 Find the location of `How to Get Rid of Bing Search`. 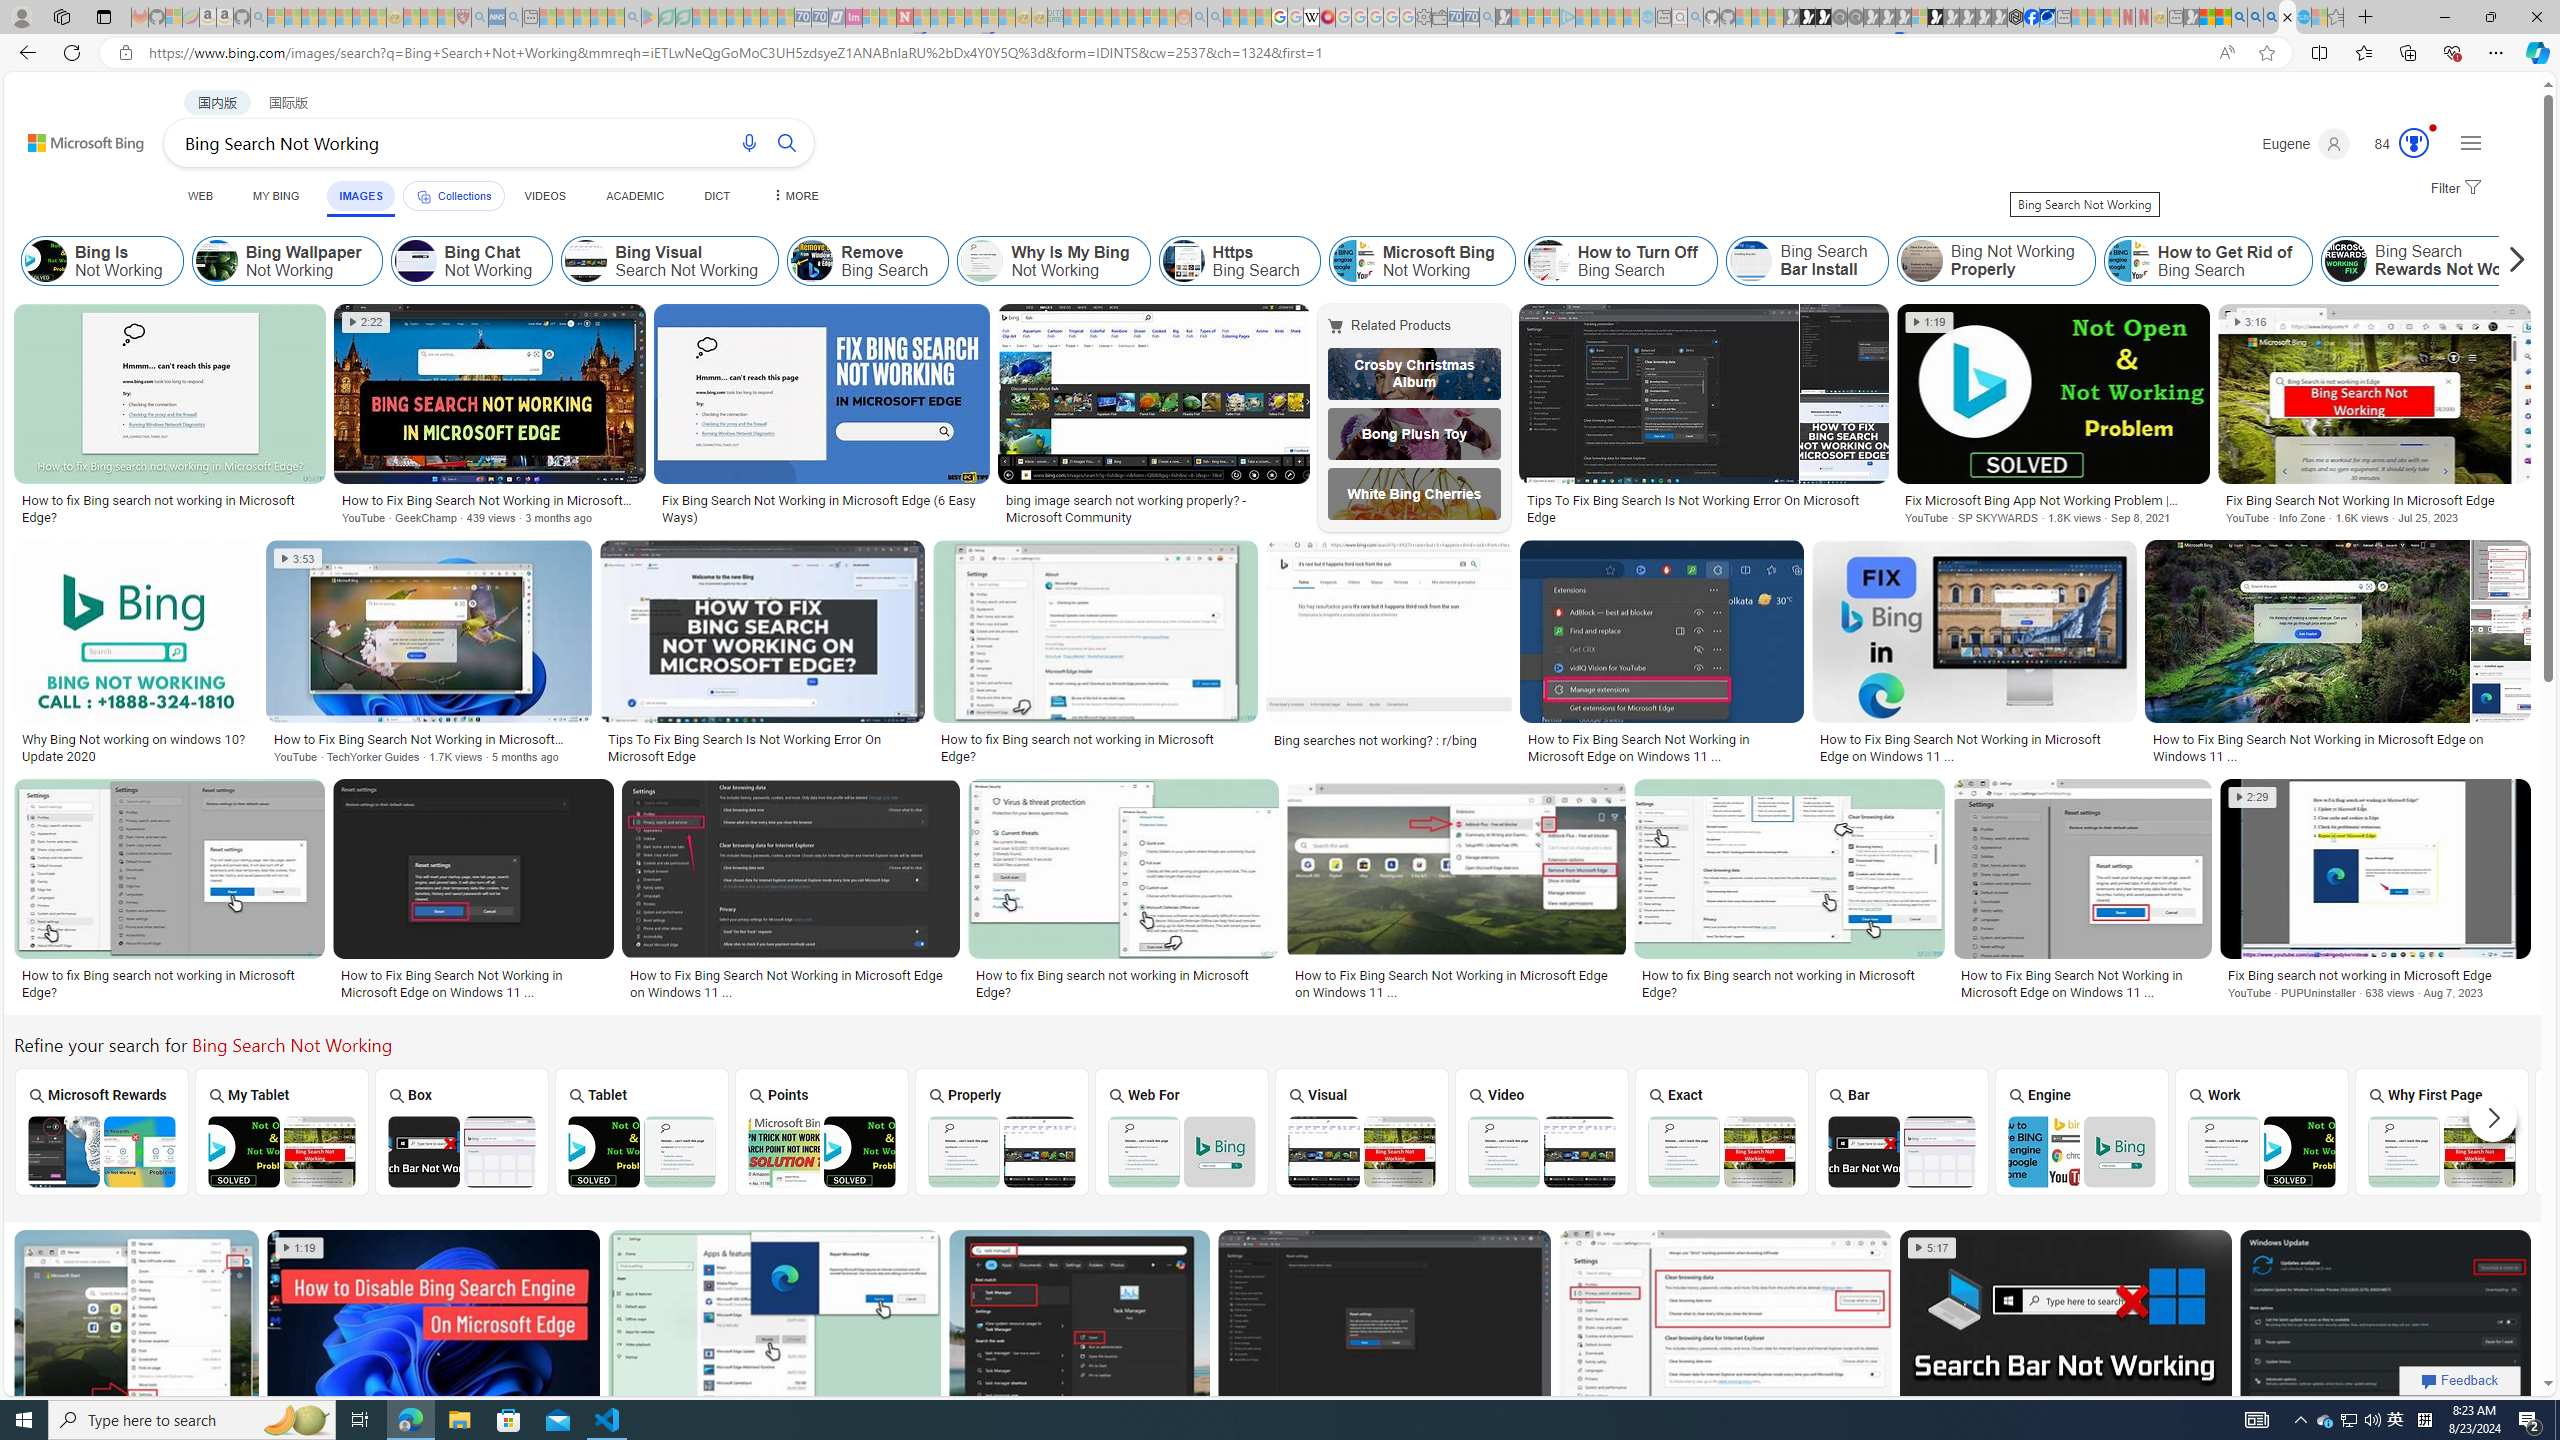

How to Get Rid of Bing Search is located at coordinates (2128, 261).